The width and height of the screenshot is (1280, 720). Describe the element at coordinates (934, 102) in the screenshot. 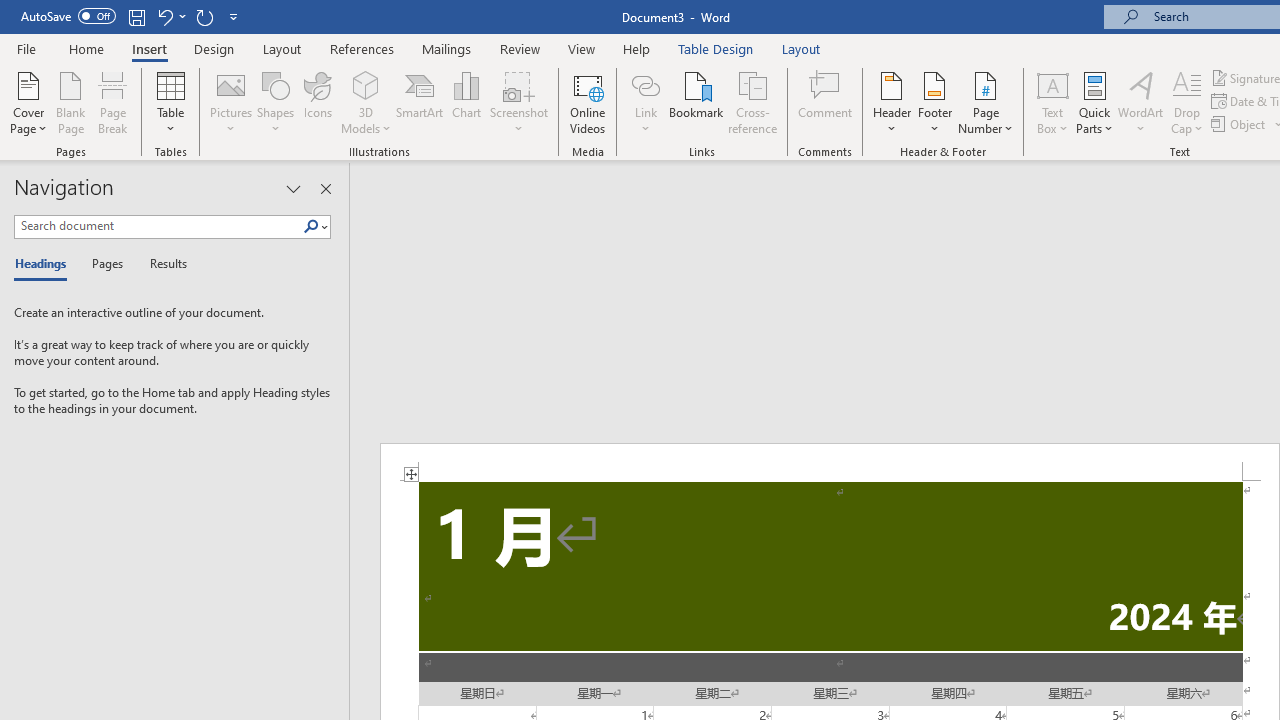

I see `Footer` at that location.